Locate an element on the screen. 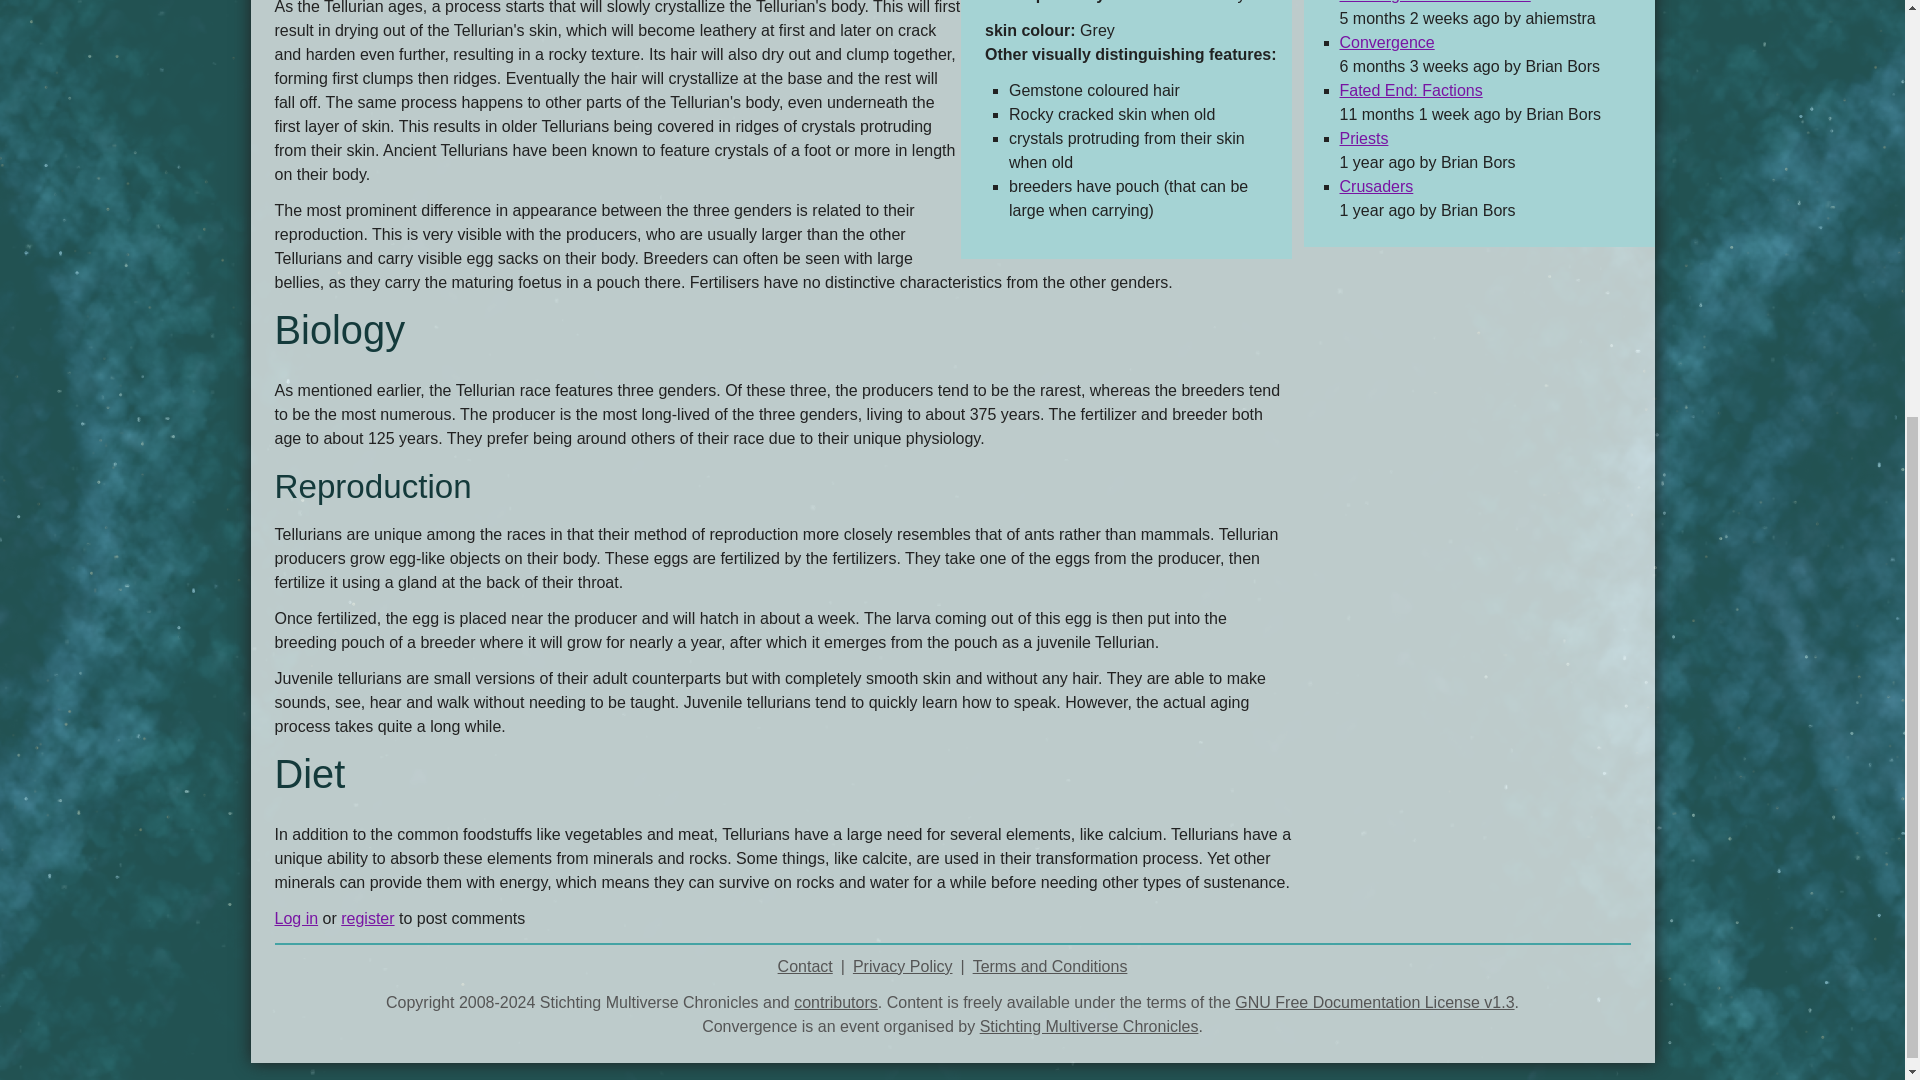 This screenshot has height=1080, width=1920. Contact is located at coordinates (805, 966).